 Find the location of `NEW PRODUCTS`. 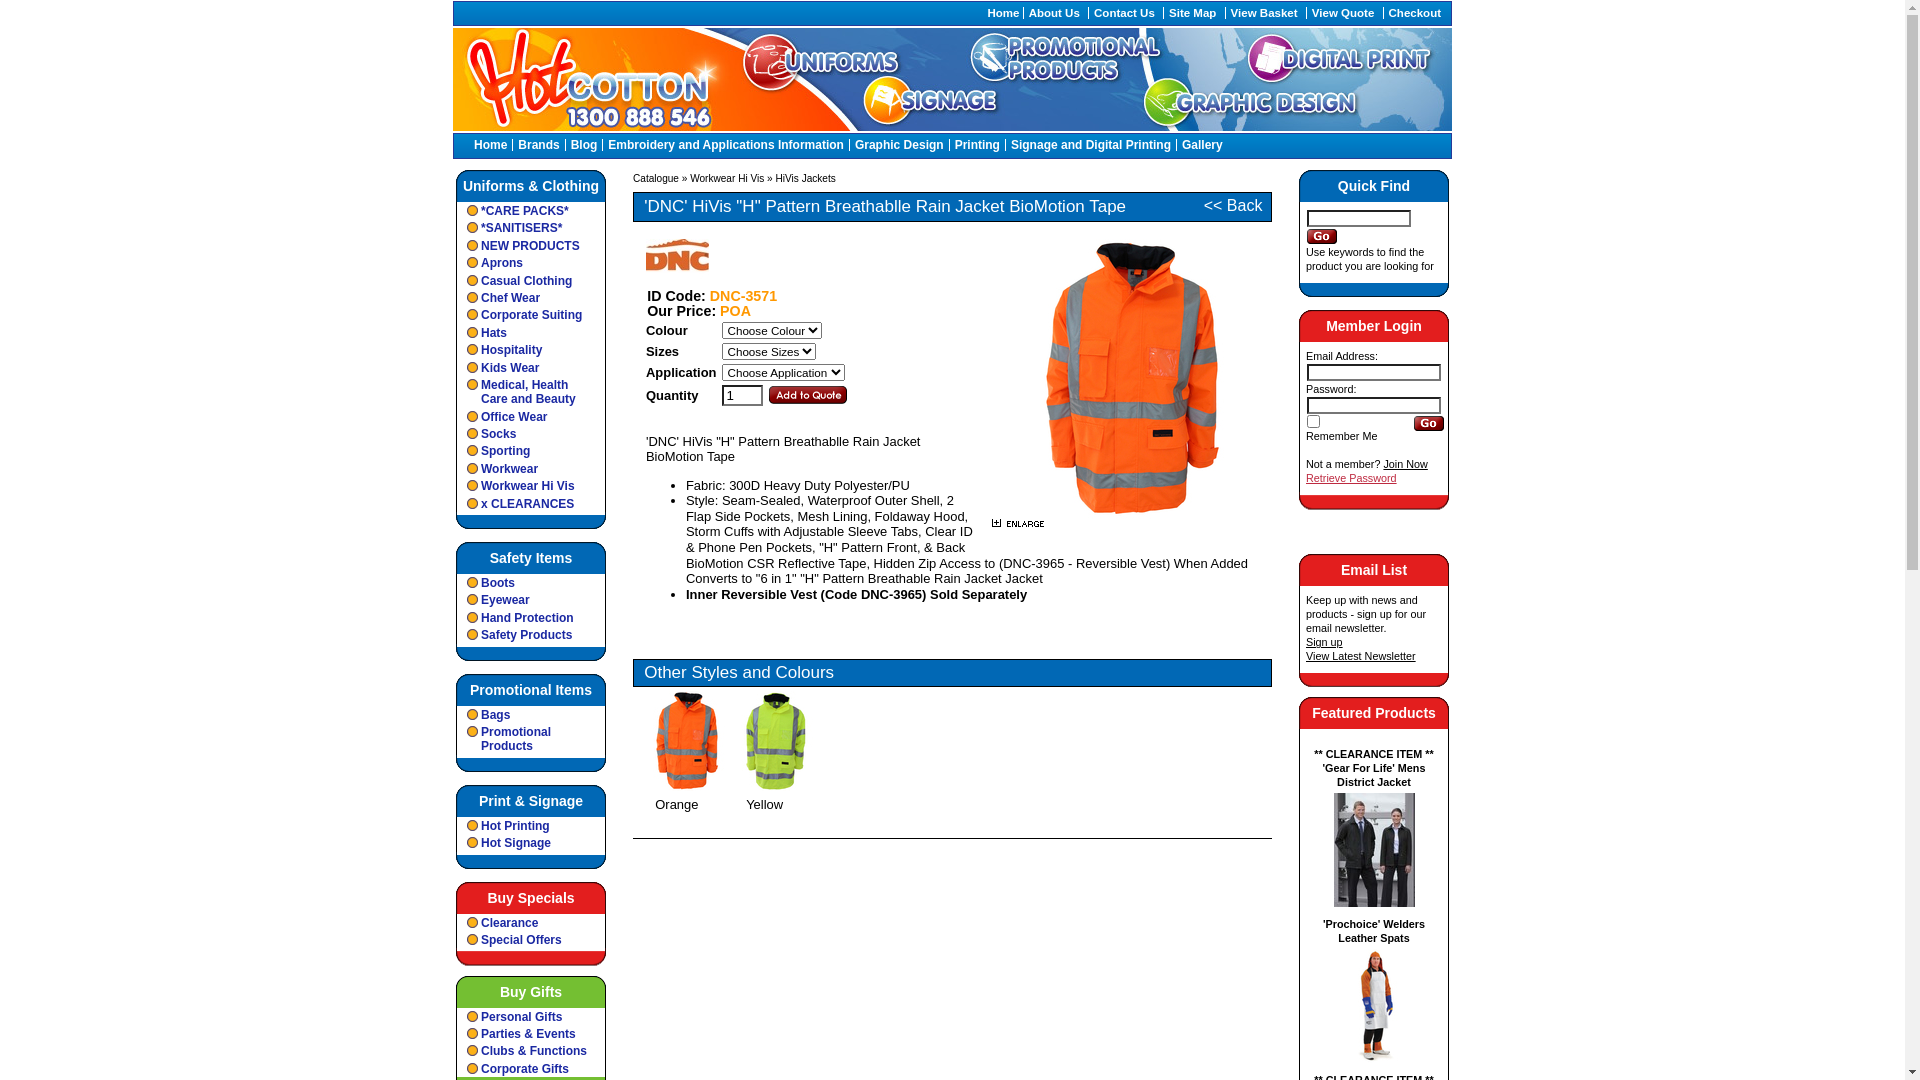

NEW PRODUCTS is located at coordinates (532, 246).